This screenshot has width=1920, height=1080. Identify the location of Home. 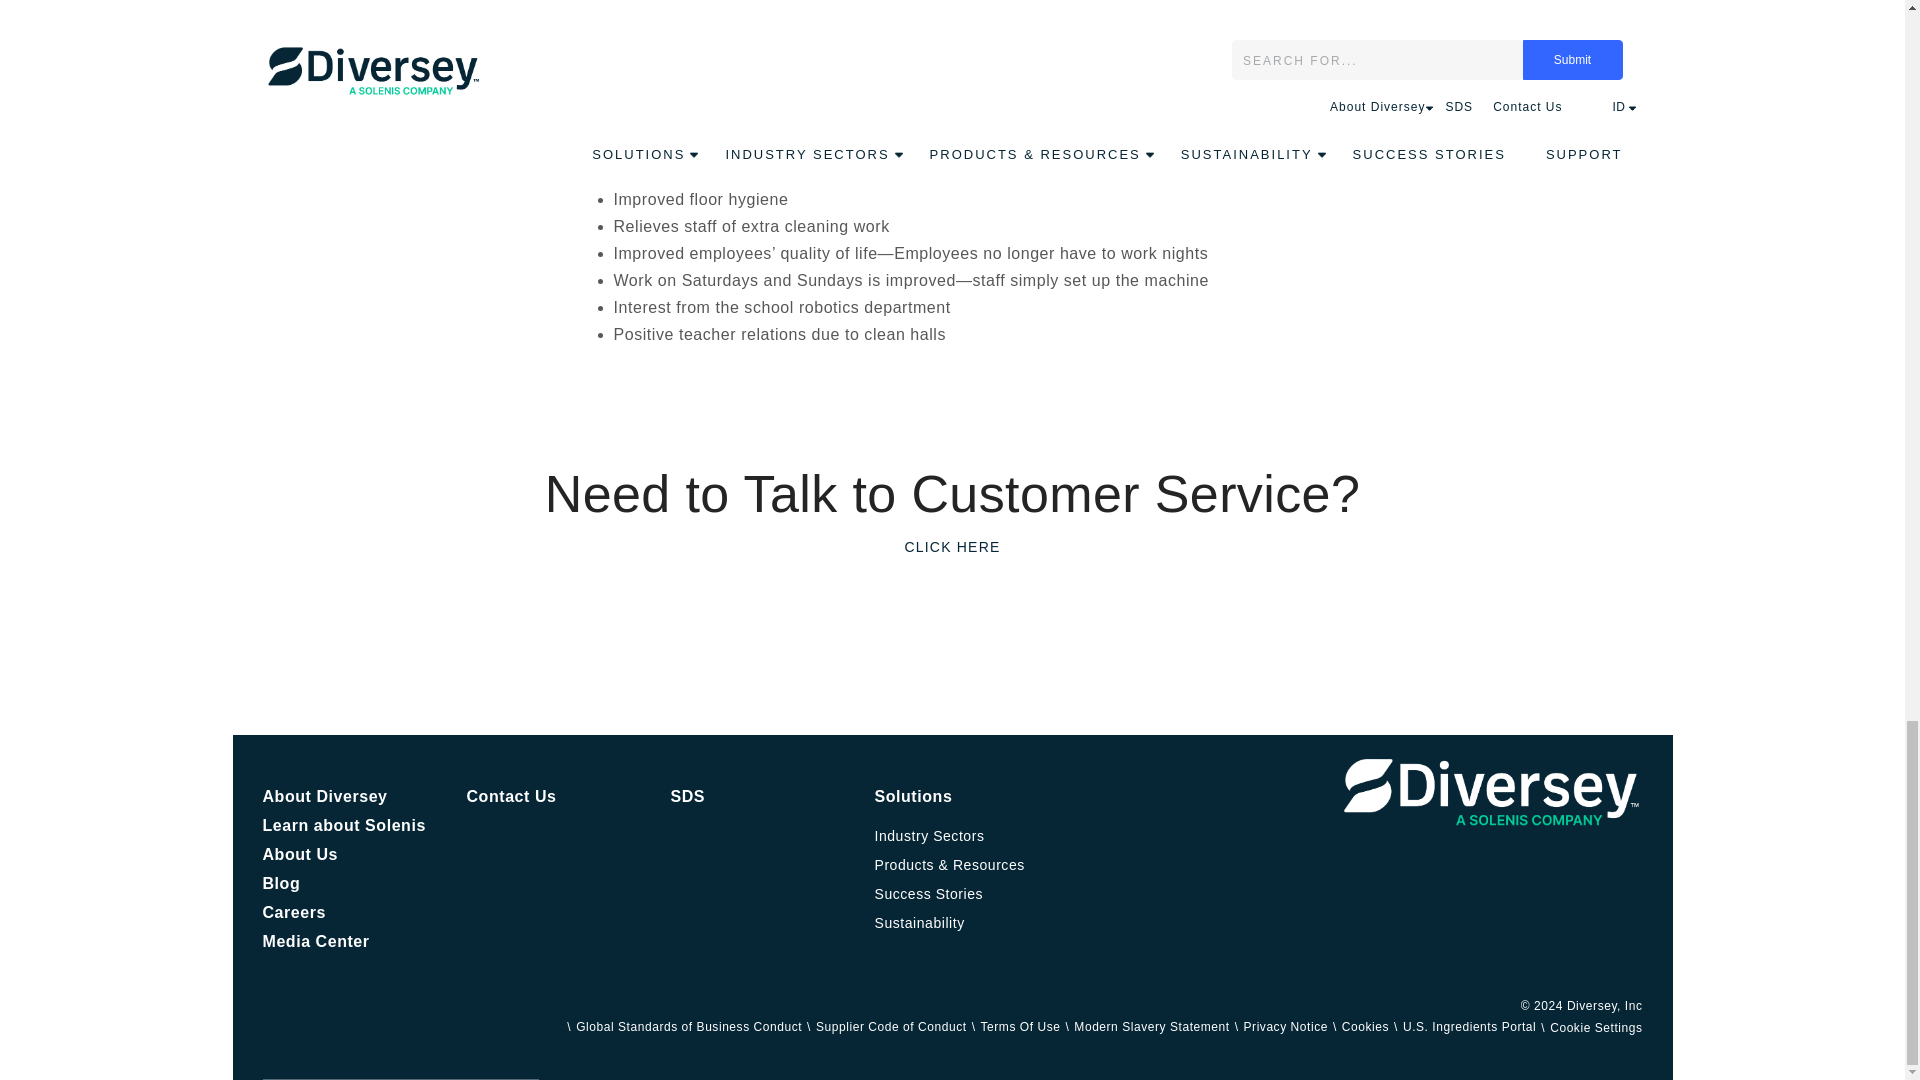
(1492, 792).